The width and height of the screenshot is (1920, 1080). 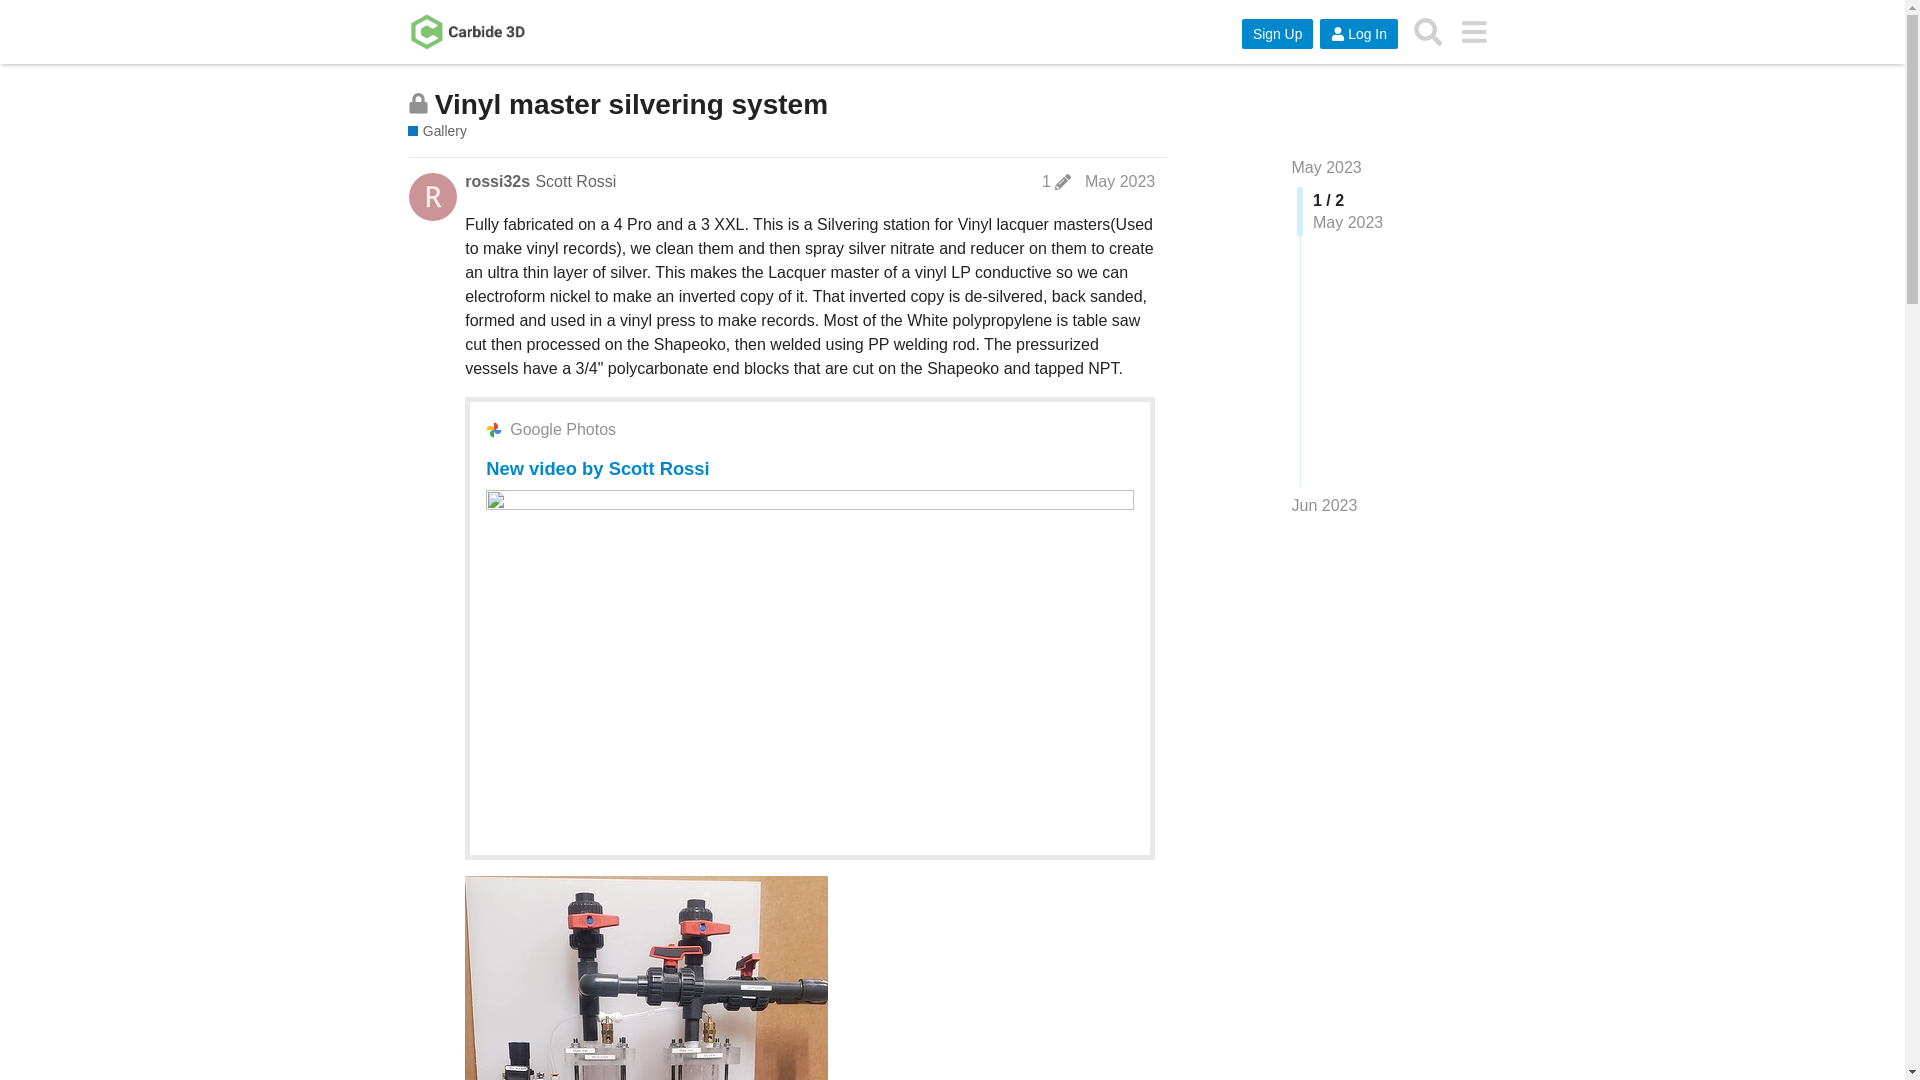 What do you see at coordinates (576, 181) in the screenshot?
I see `Scott Rossi` at bounding box center [576, 181].